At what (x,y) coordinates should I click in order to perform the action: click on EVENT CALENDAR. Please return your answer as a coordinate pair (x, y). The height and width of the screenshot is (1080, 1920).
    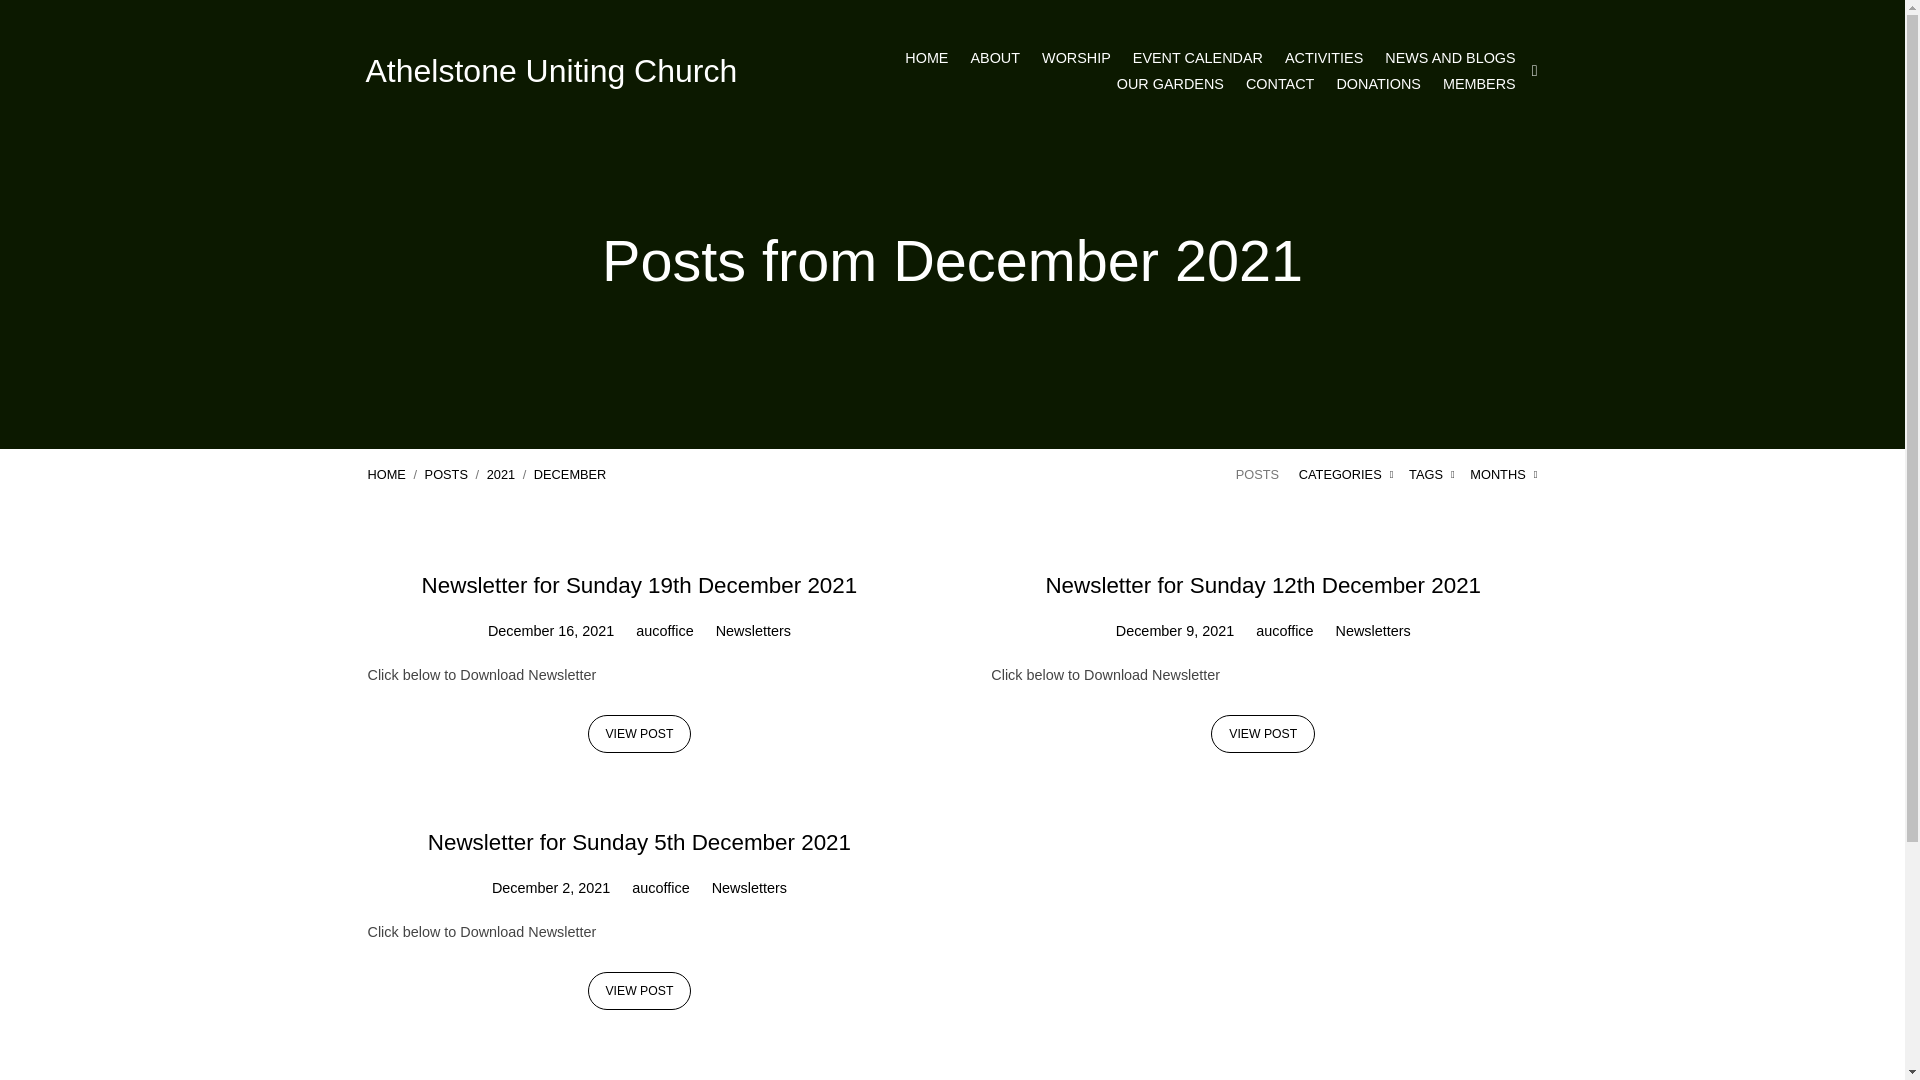
    Looking at the image, I should click on (1198, 58).